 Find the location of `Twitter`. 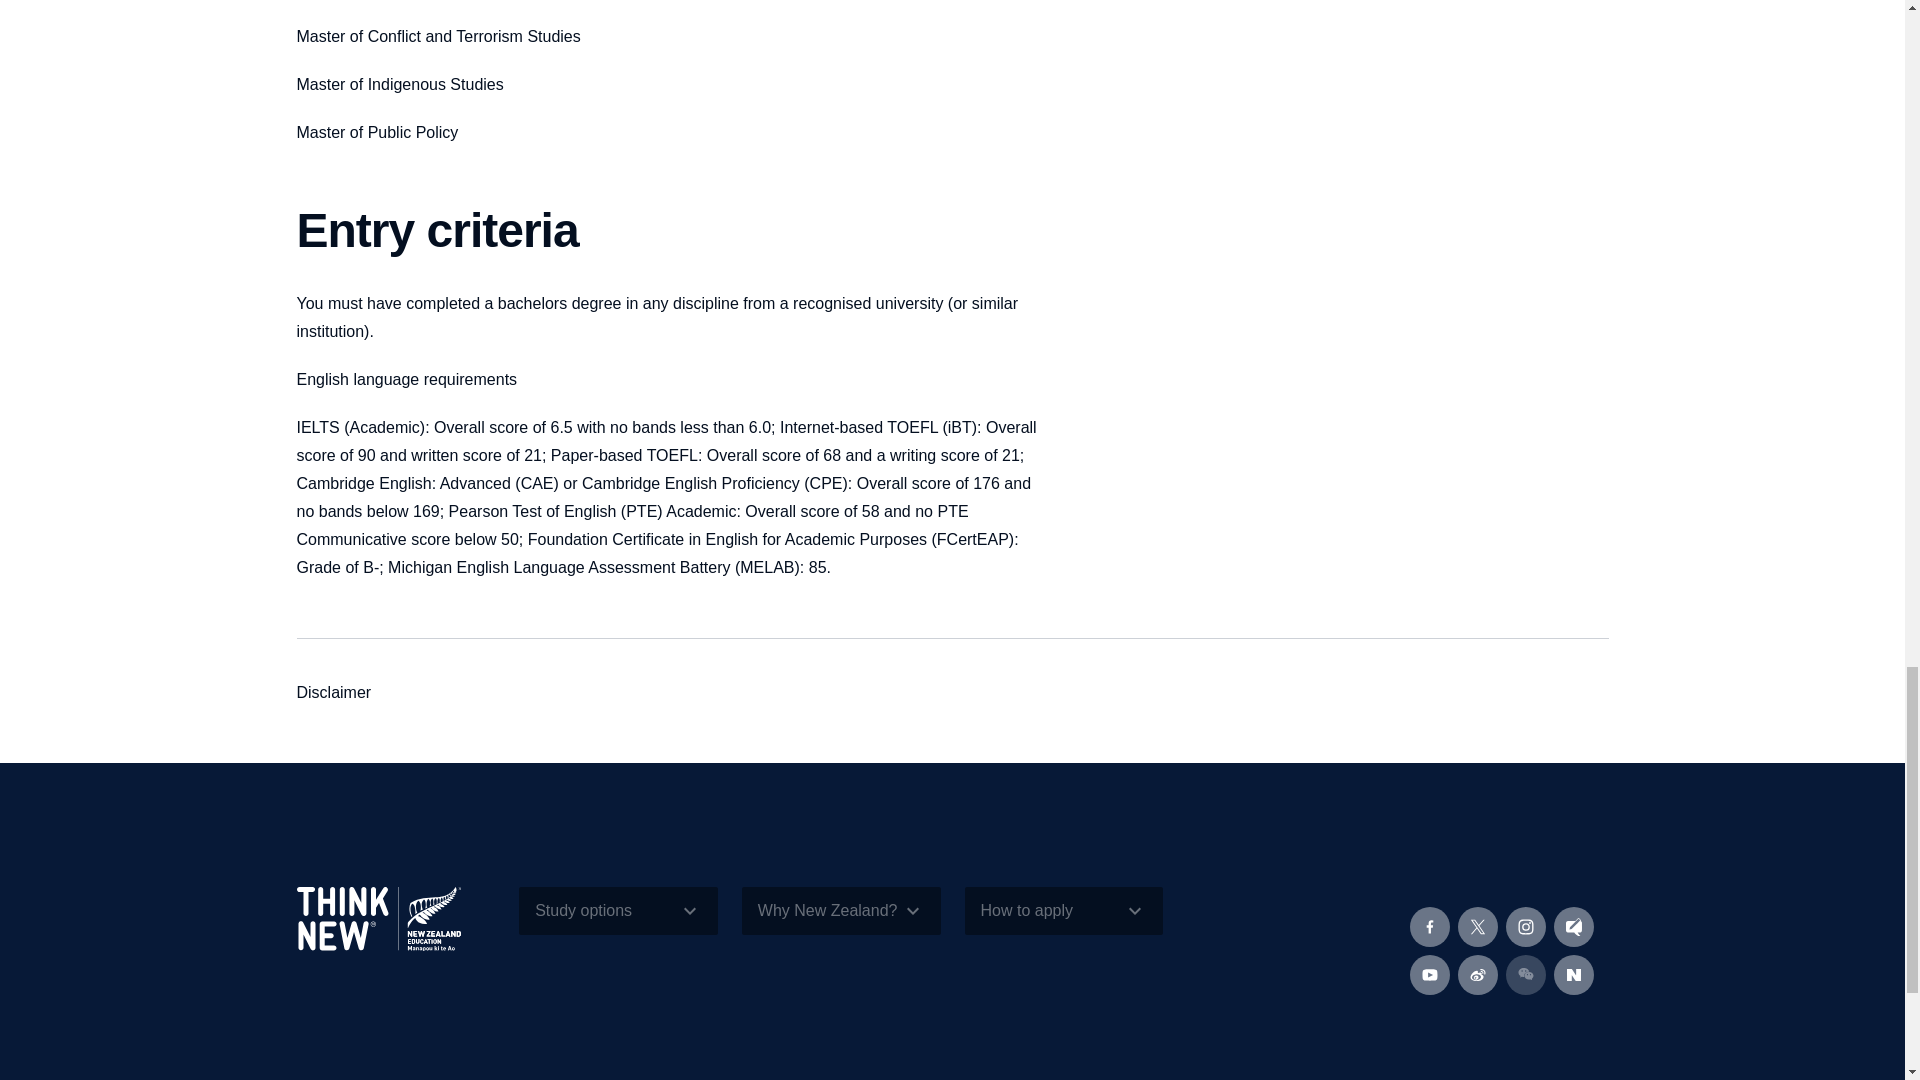

Twitter is located at coordinates (1477, 927).